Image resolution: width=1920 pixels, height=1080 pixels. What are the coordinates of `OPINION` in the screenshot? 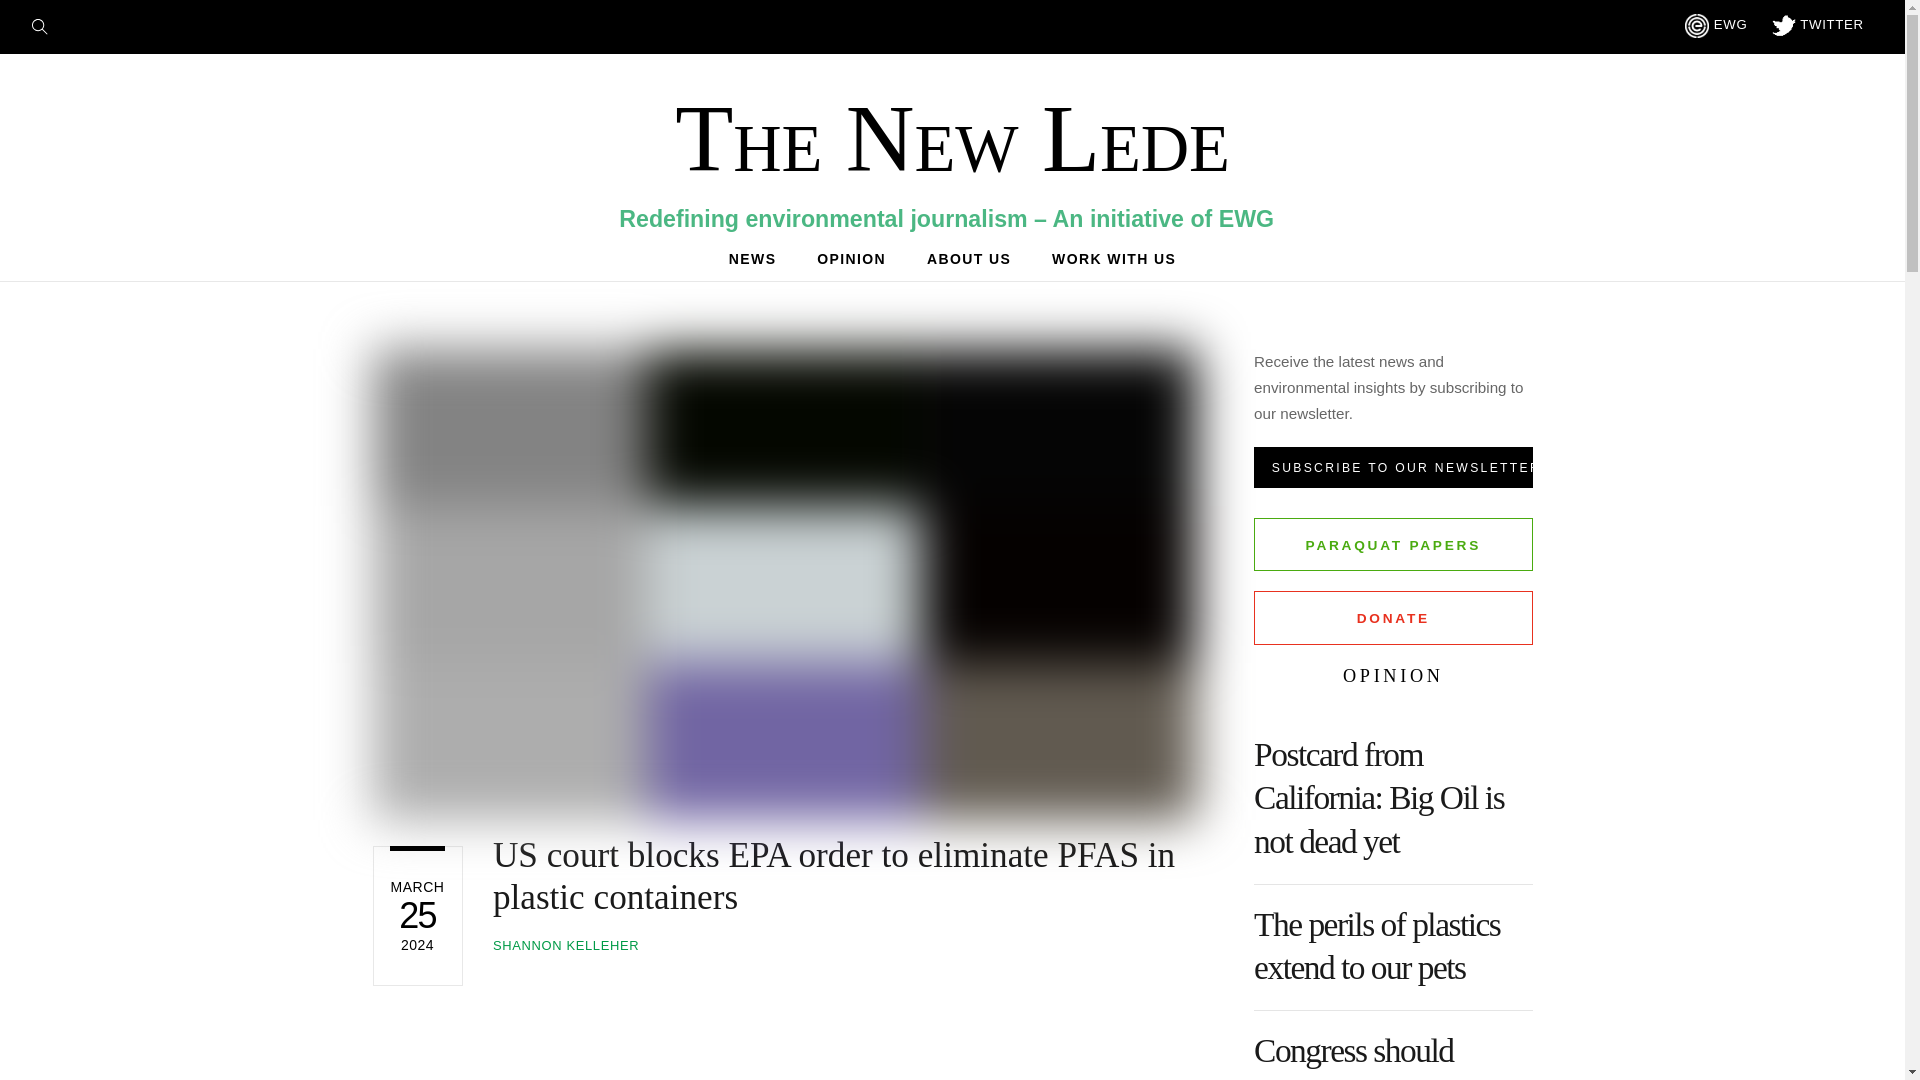 It's located at (1392, 468).